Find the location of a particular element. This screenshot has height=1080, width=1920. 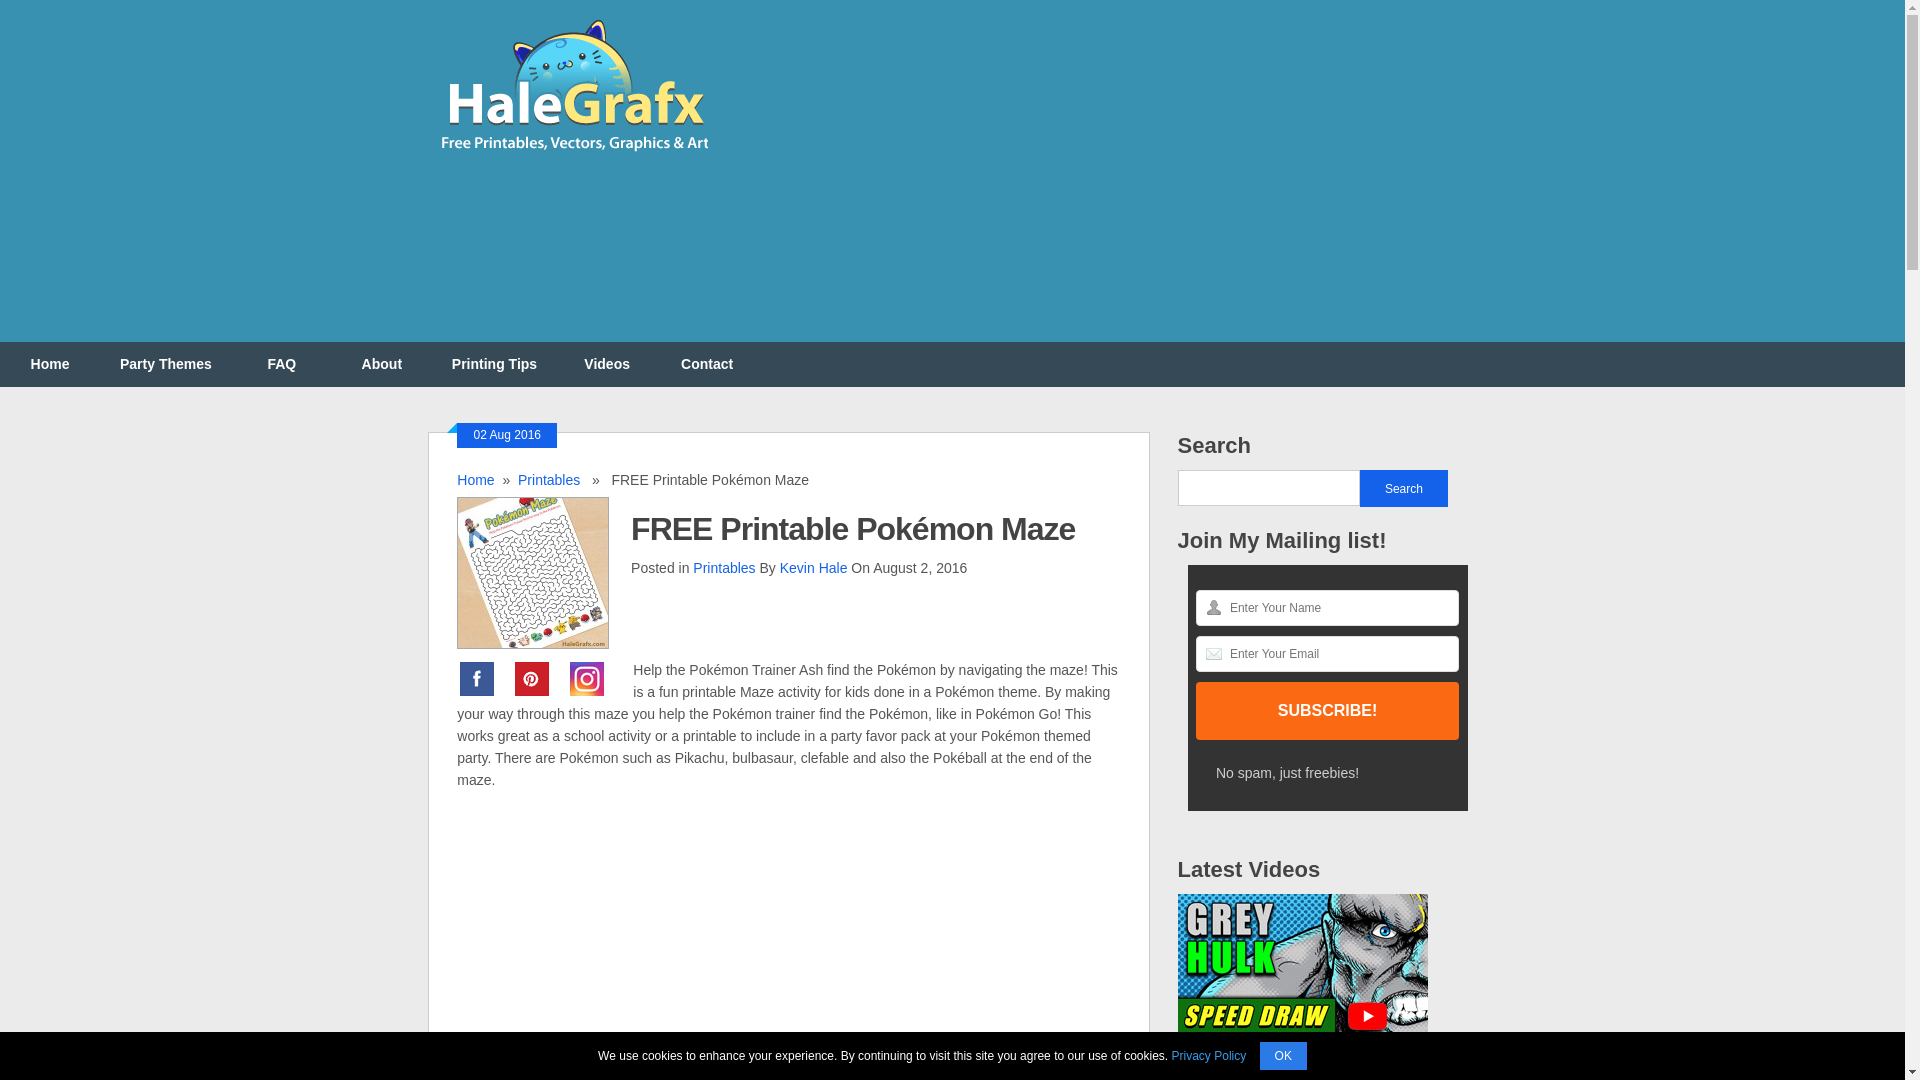

About is located at coordinates (382, 364).